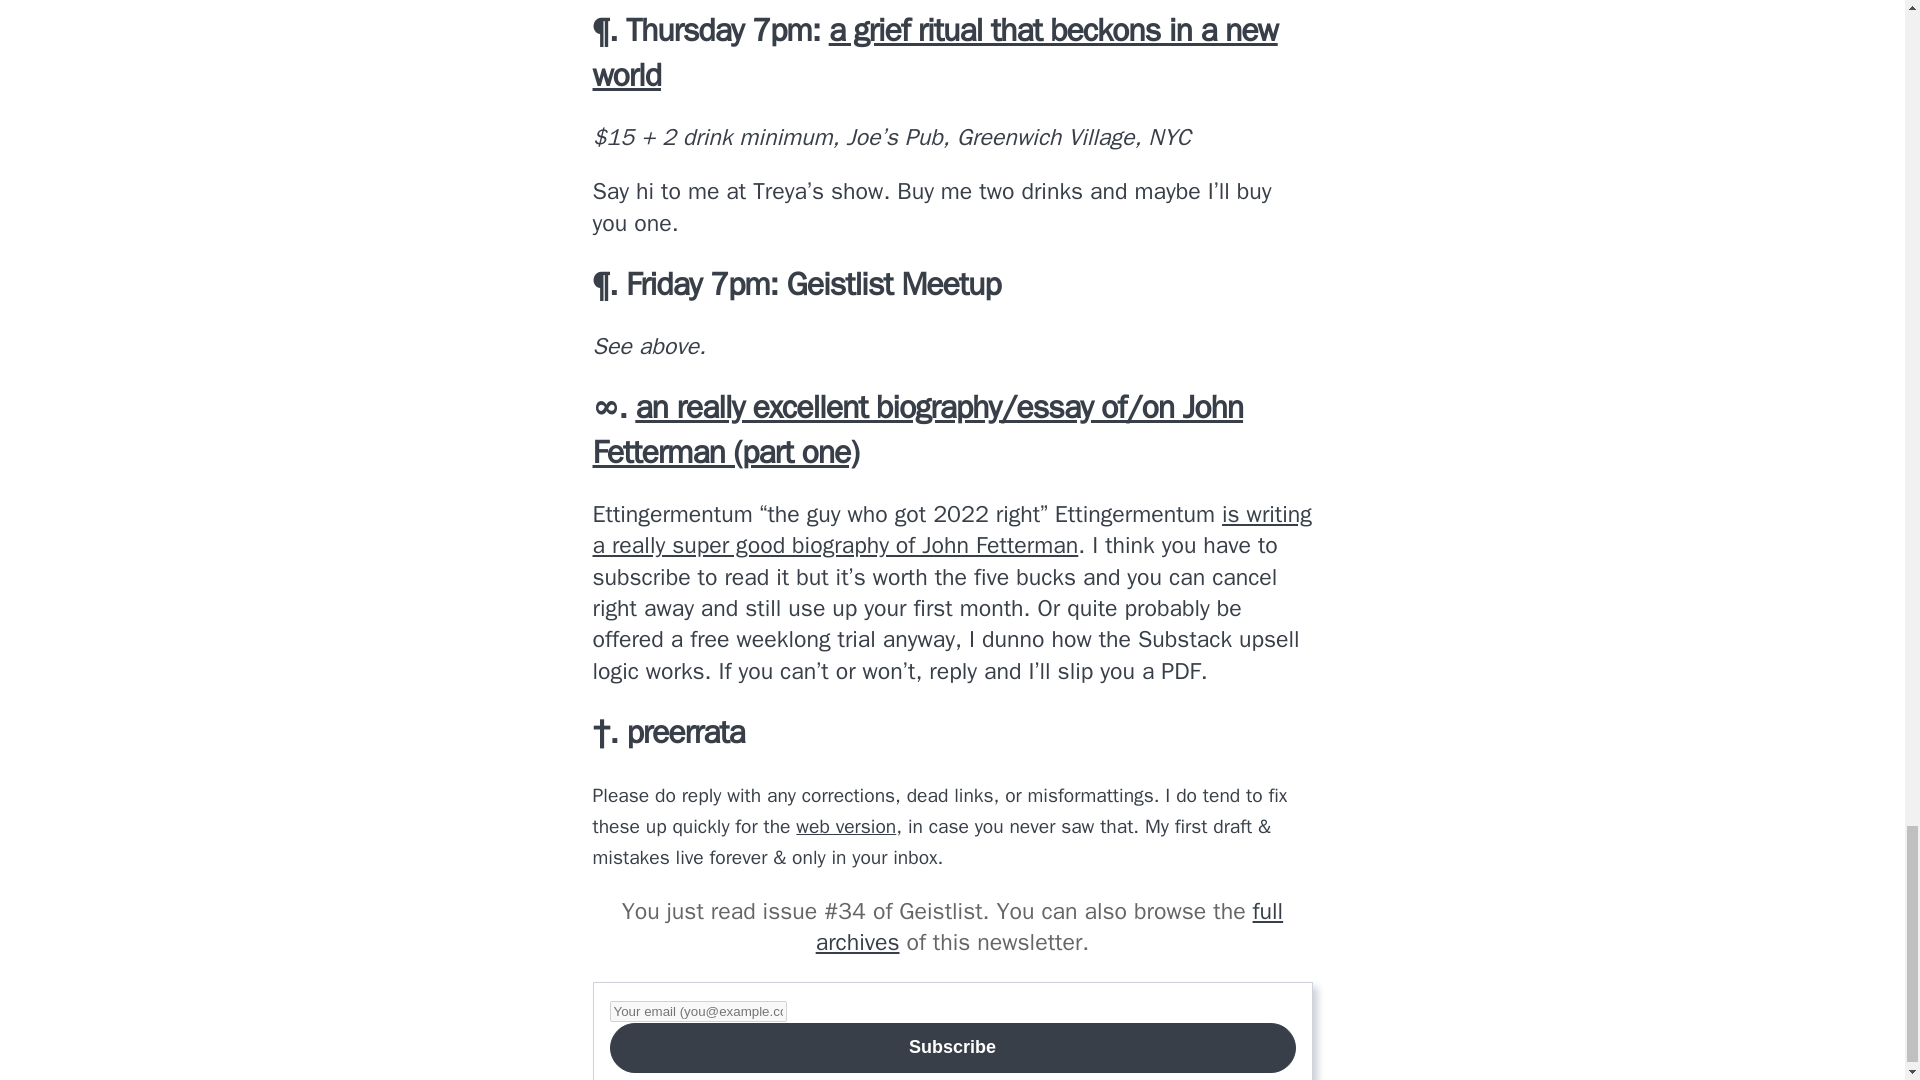 The image size is (1920, 1080). What do you see at coordinates (846, 826) in the screenshot?
I see `web version` at bounding box center [846, 826].